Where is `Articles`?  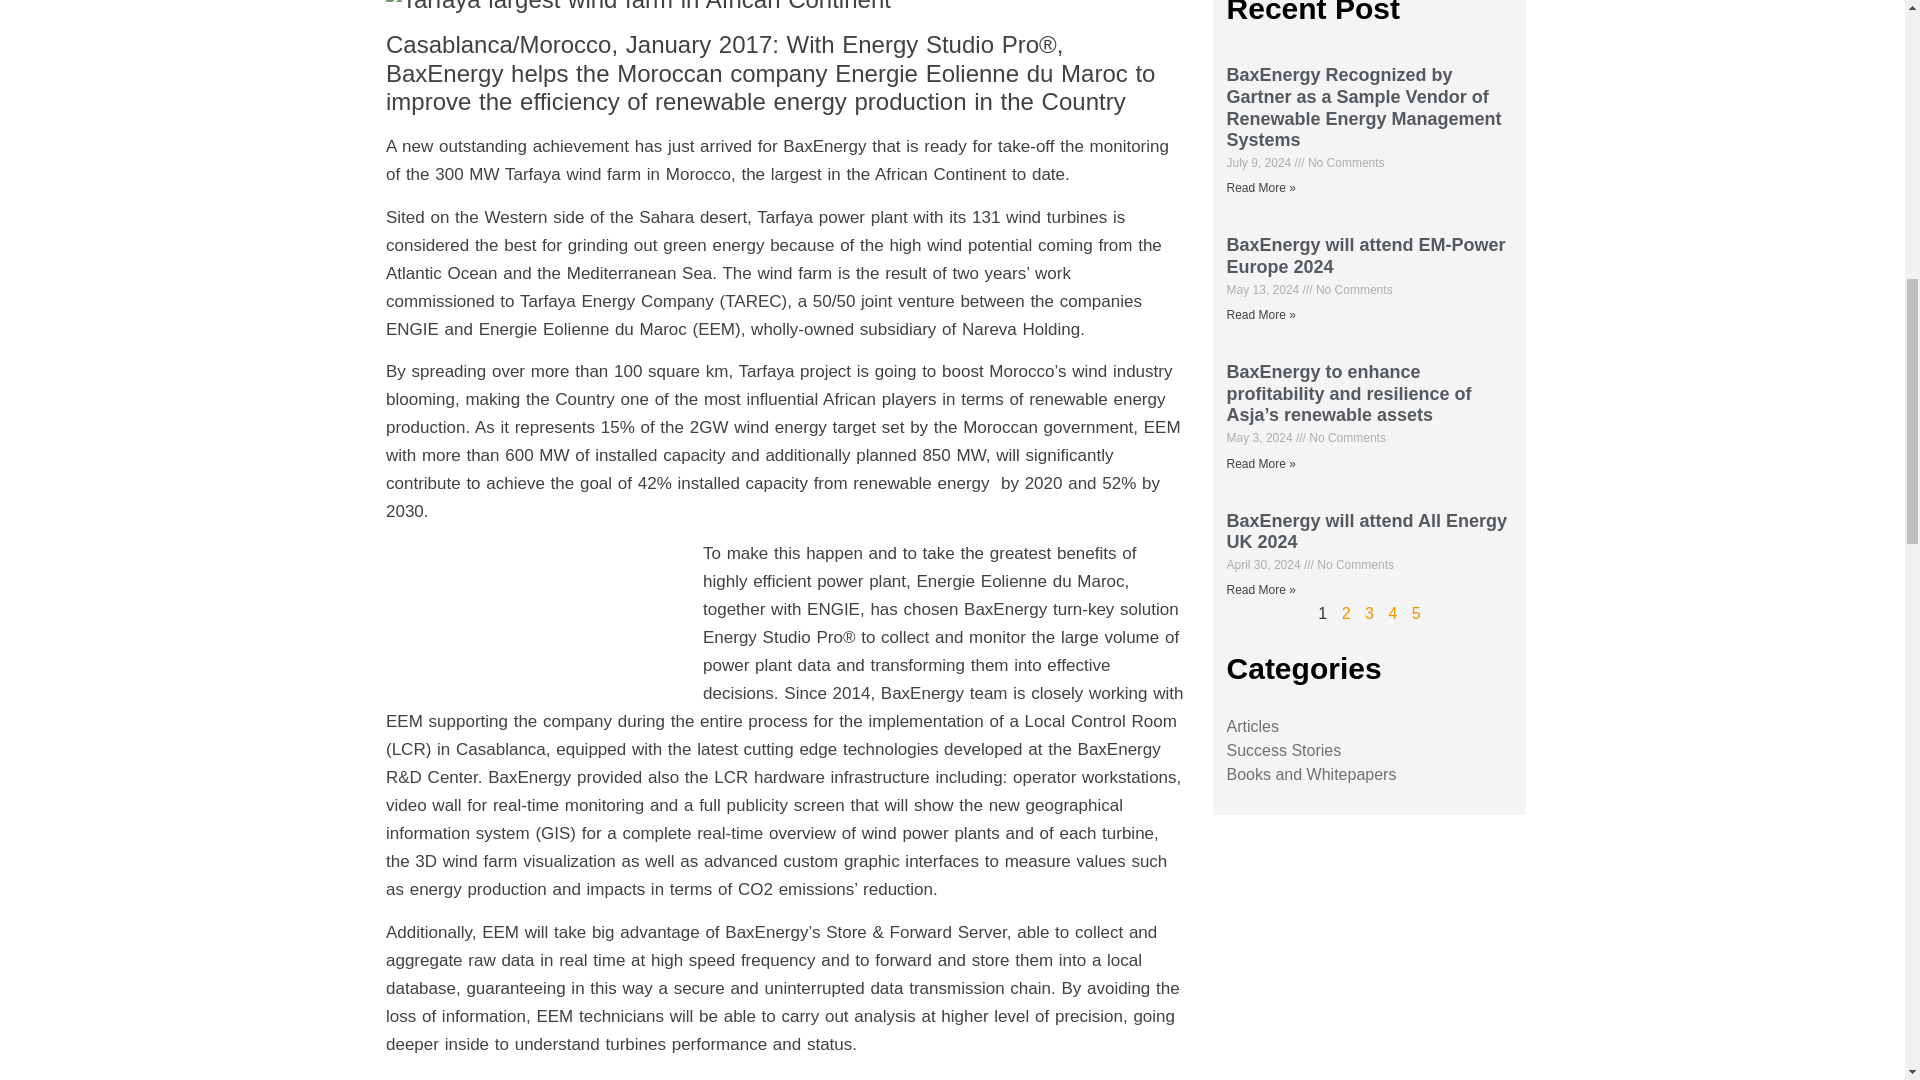 Articles is located at coordinates (1252, 726).